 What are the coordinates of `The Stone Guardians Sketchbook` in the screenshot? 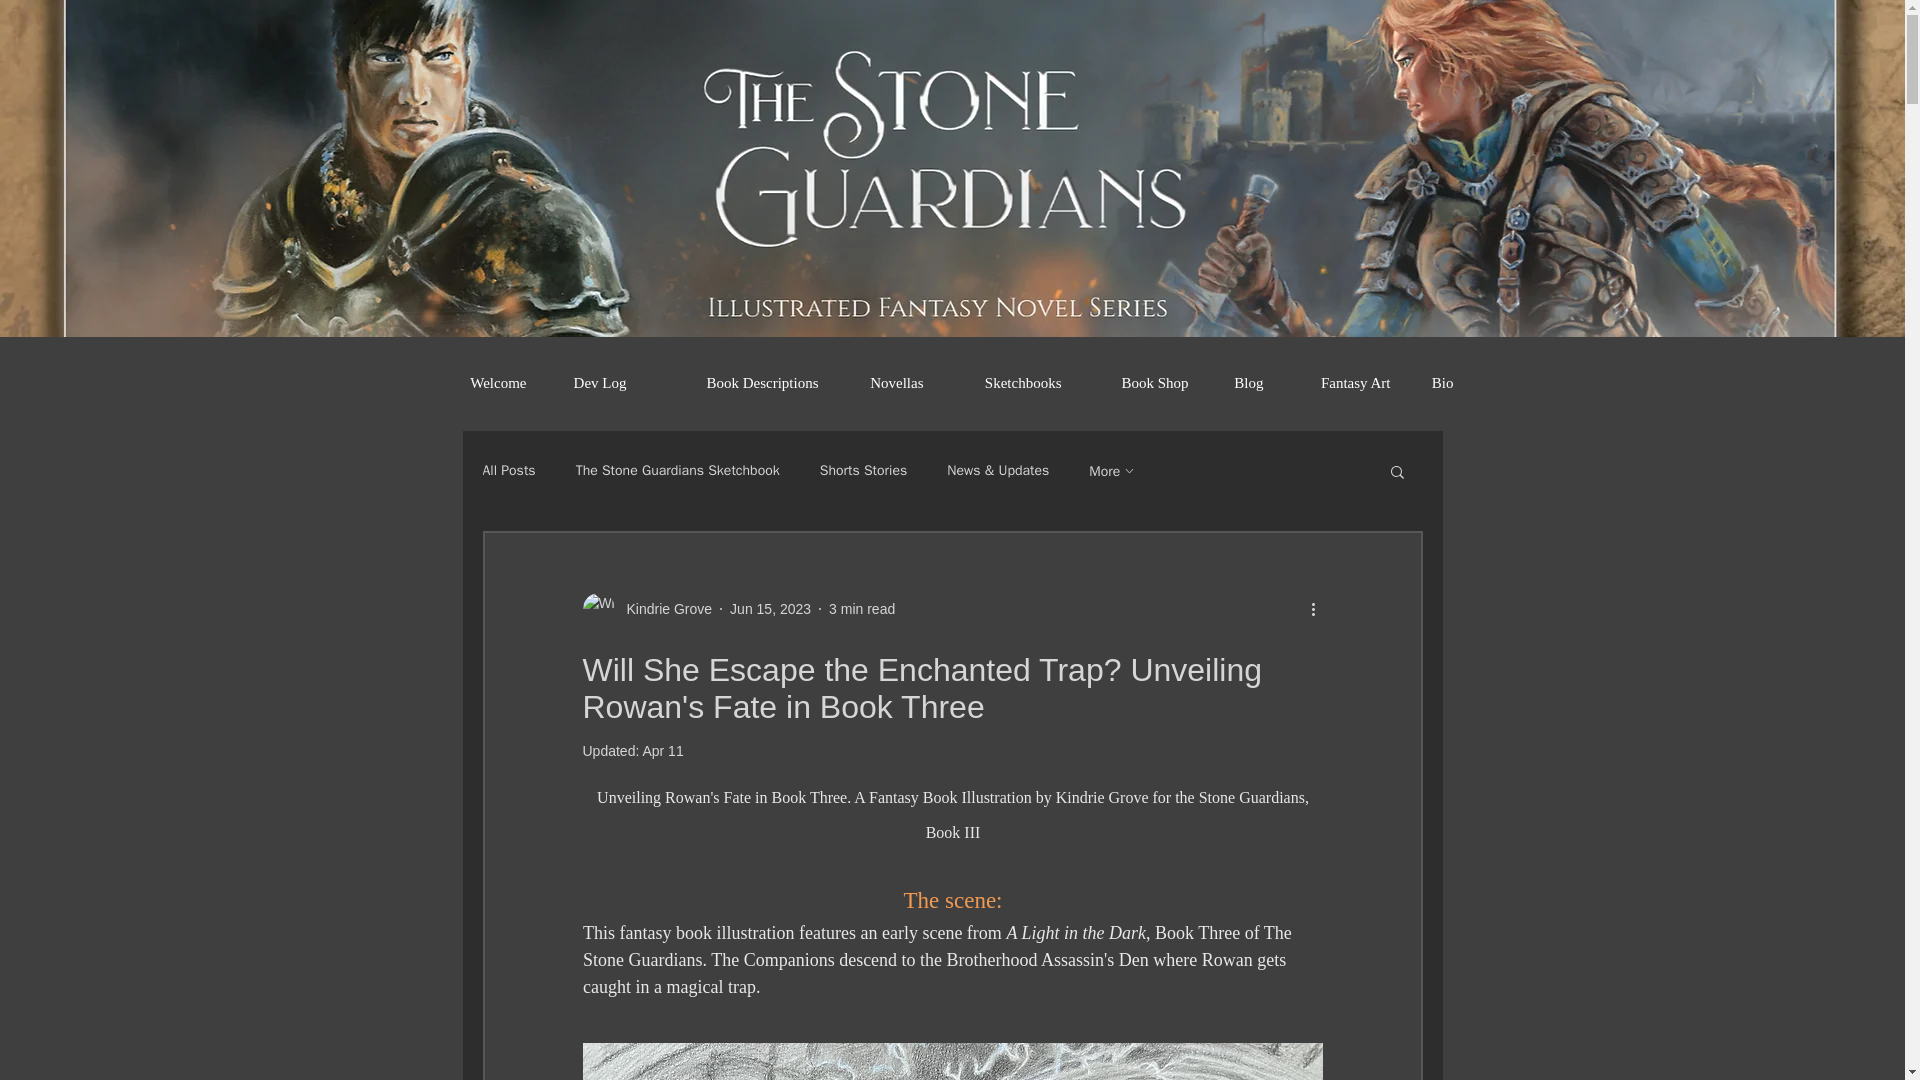 It's located at (678, 470).